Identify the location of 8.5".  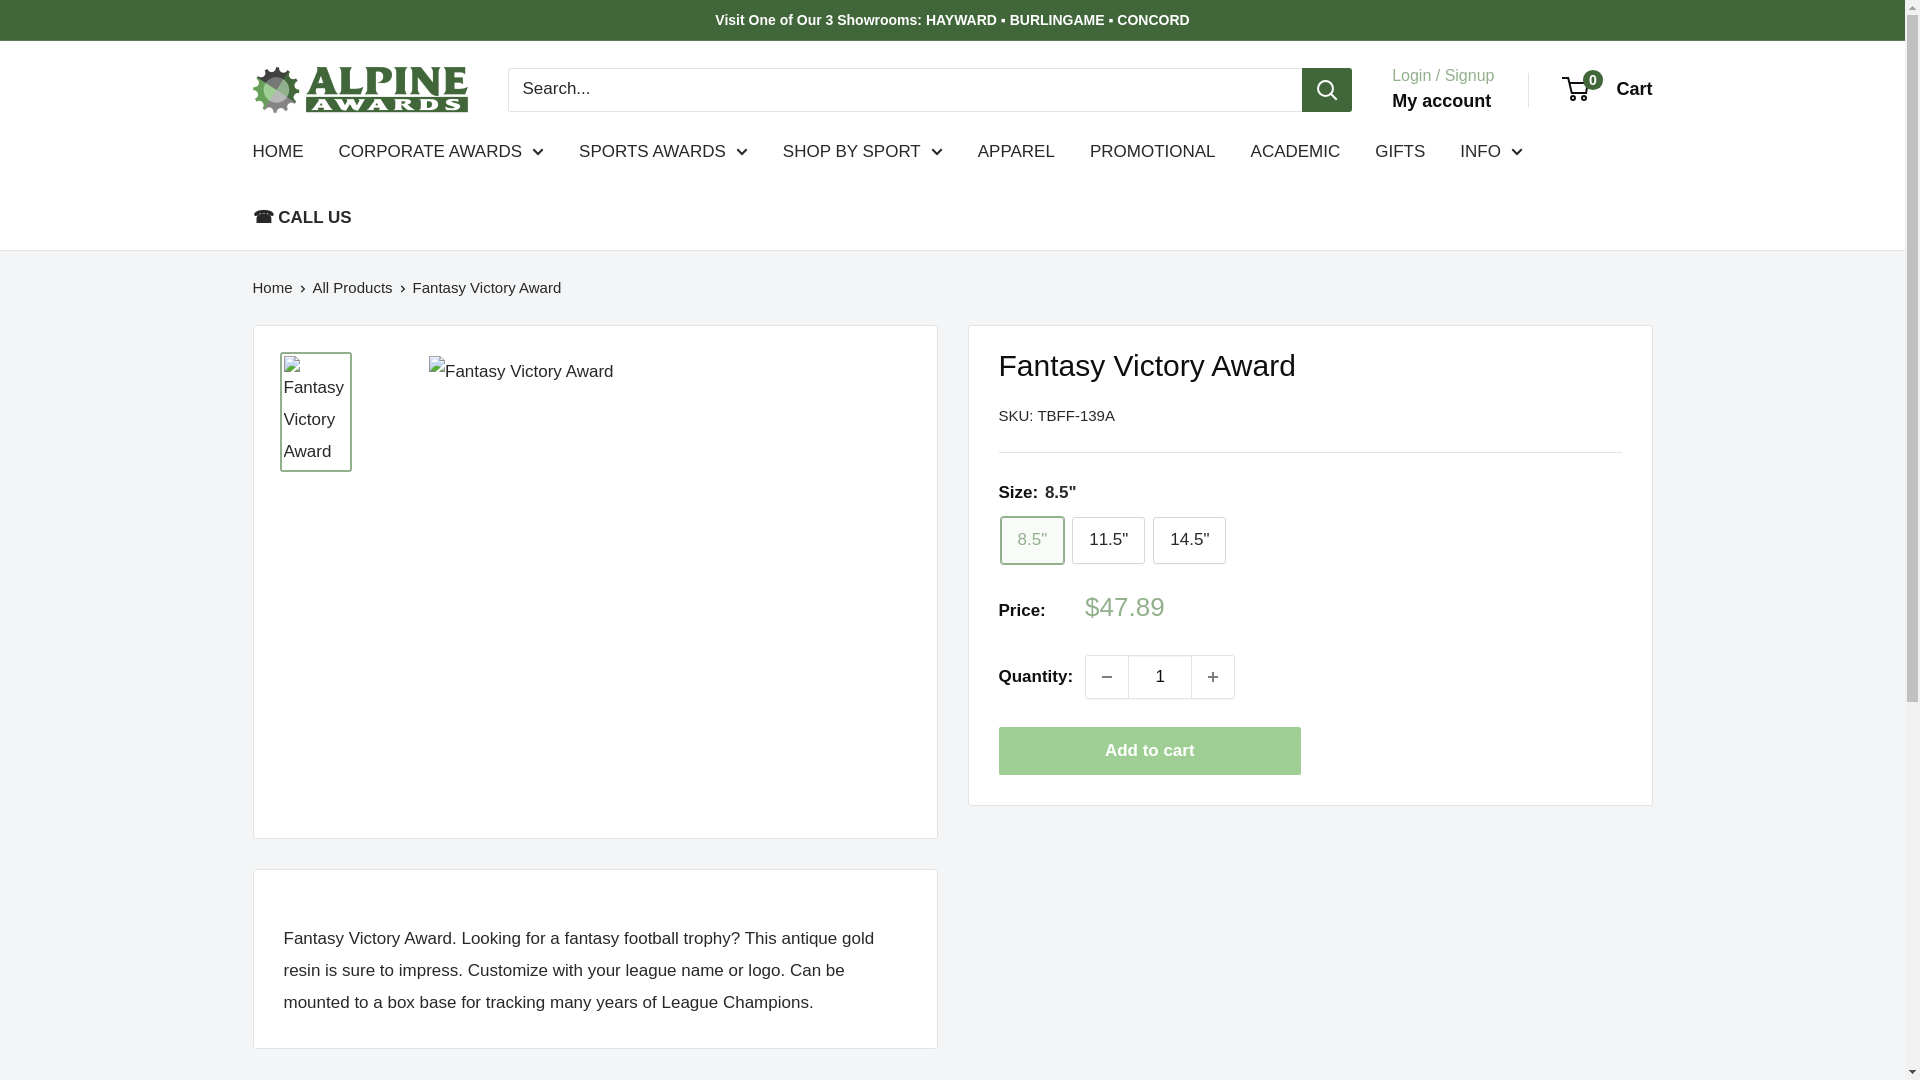
(1032, 540).